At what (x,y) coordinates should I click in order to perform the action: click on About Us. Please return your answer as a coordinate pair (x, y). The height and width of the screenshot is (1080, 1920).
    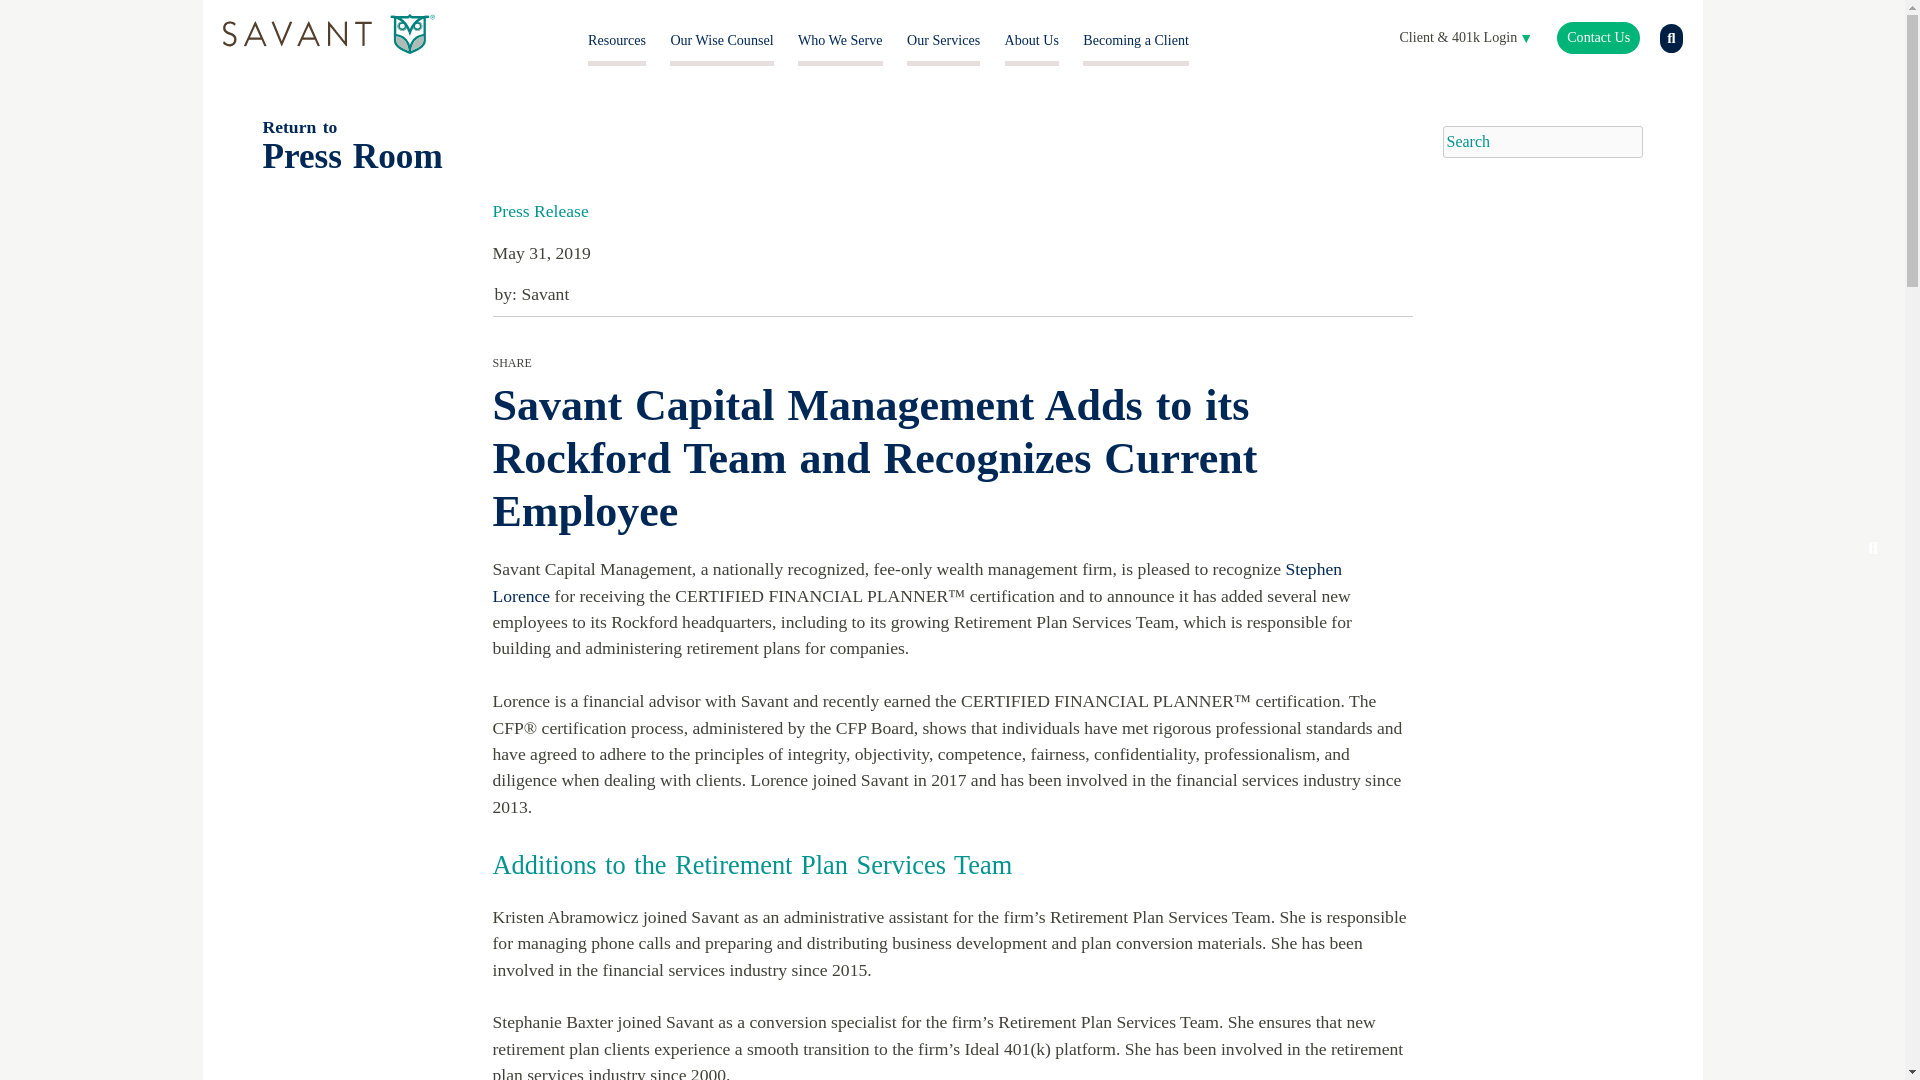
    Looking at the image, I should click on (1032, 40).